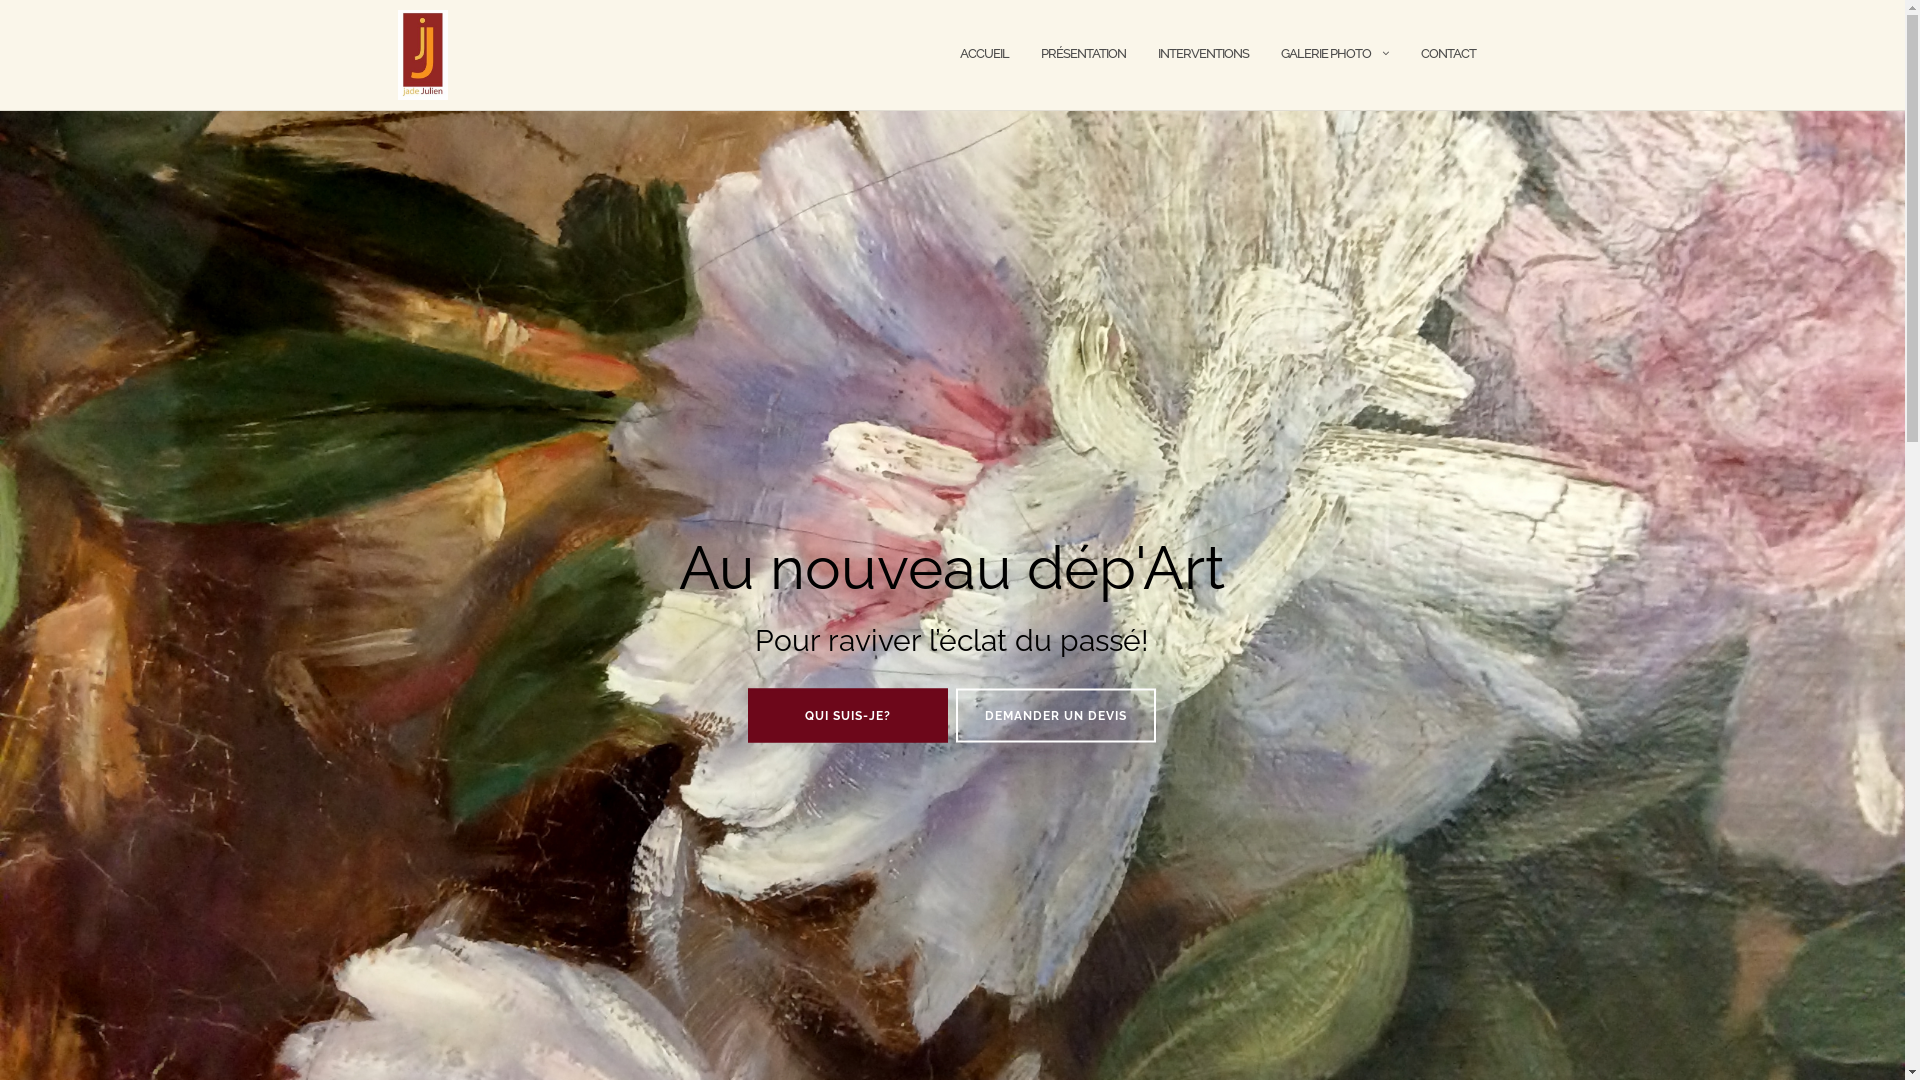 Image resolution: width=1920 pixels, height=1080 pixels. I want to click on CONTACT, so click(1448, 54).